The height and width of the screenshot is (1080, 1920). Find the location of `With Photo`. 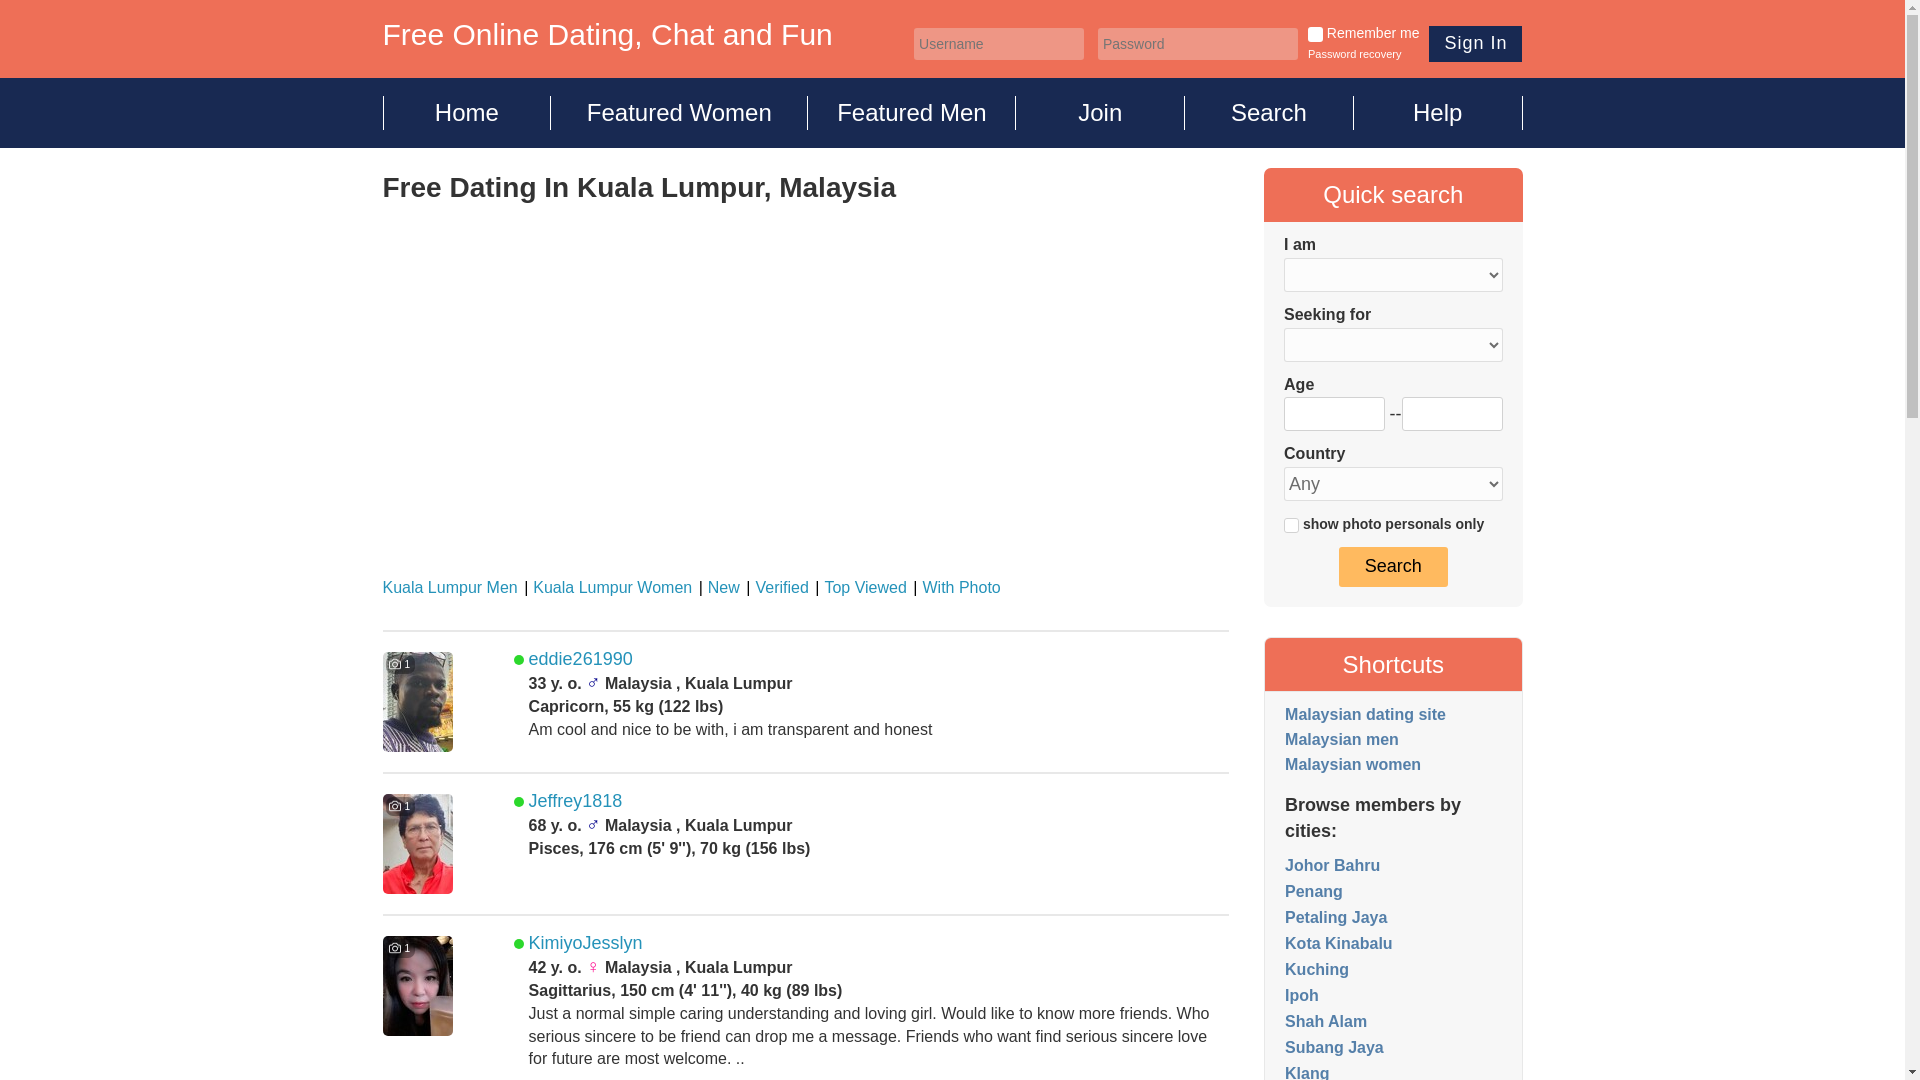

With Photo is located at coordinates (955, 587).